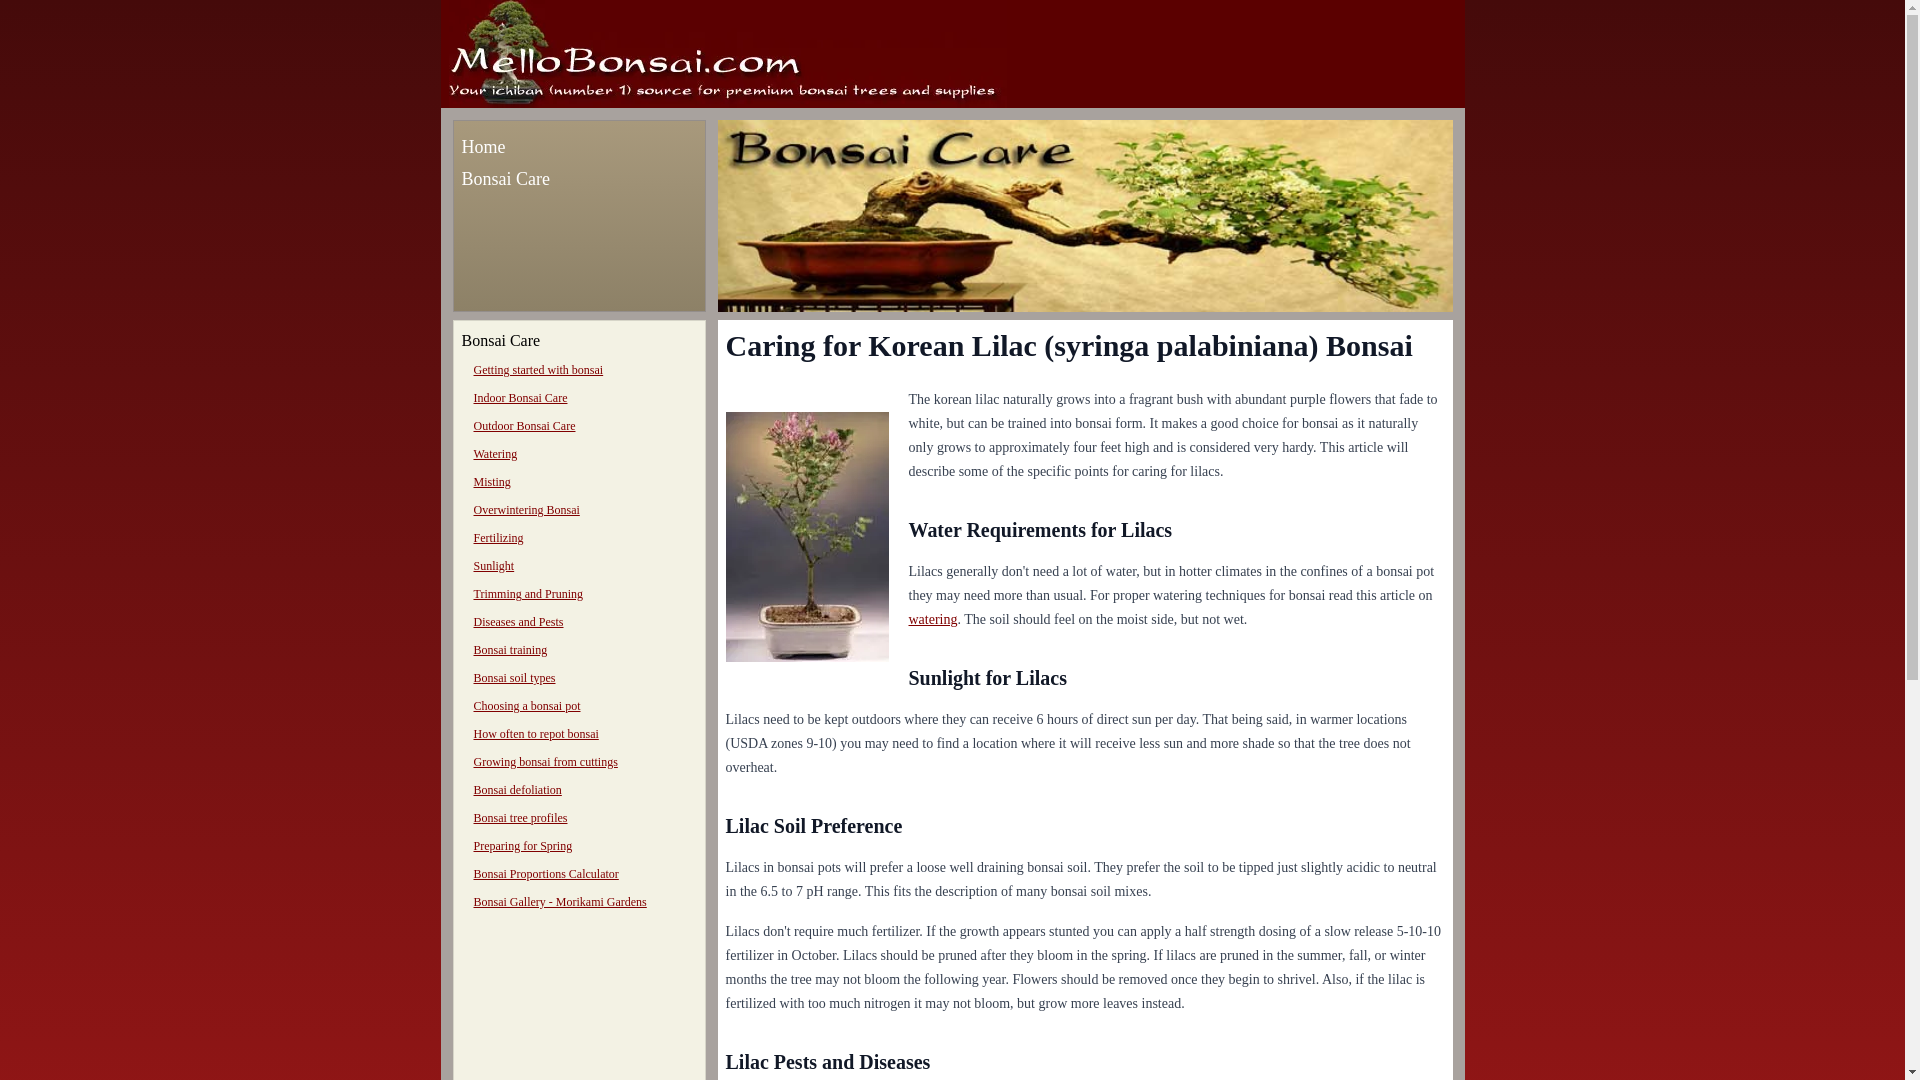 The width and height of the screenshot is (1920, 1080). Describe the element at coordinates (521, 818) in the screenshot. I see `Bonsai tree profiles` at that location.